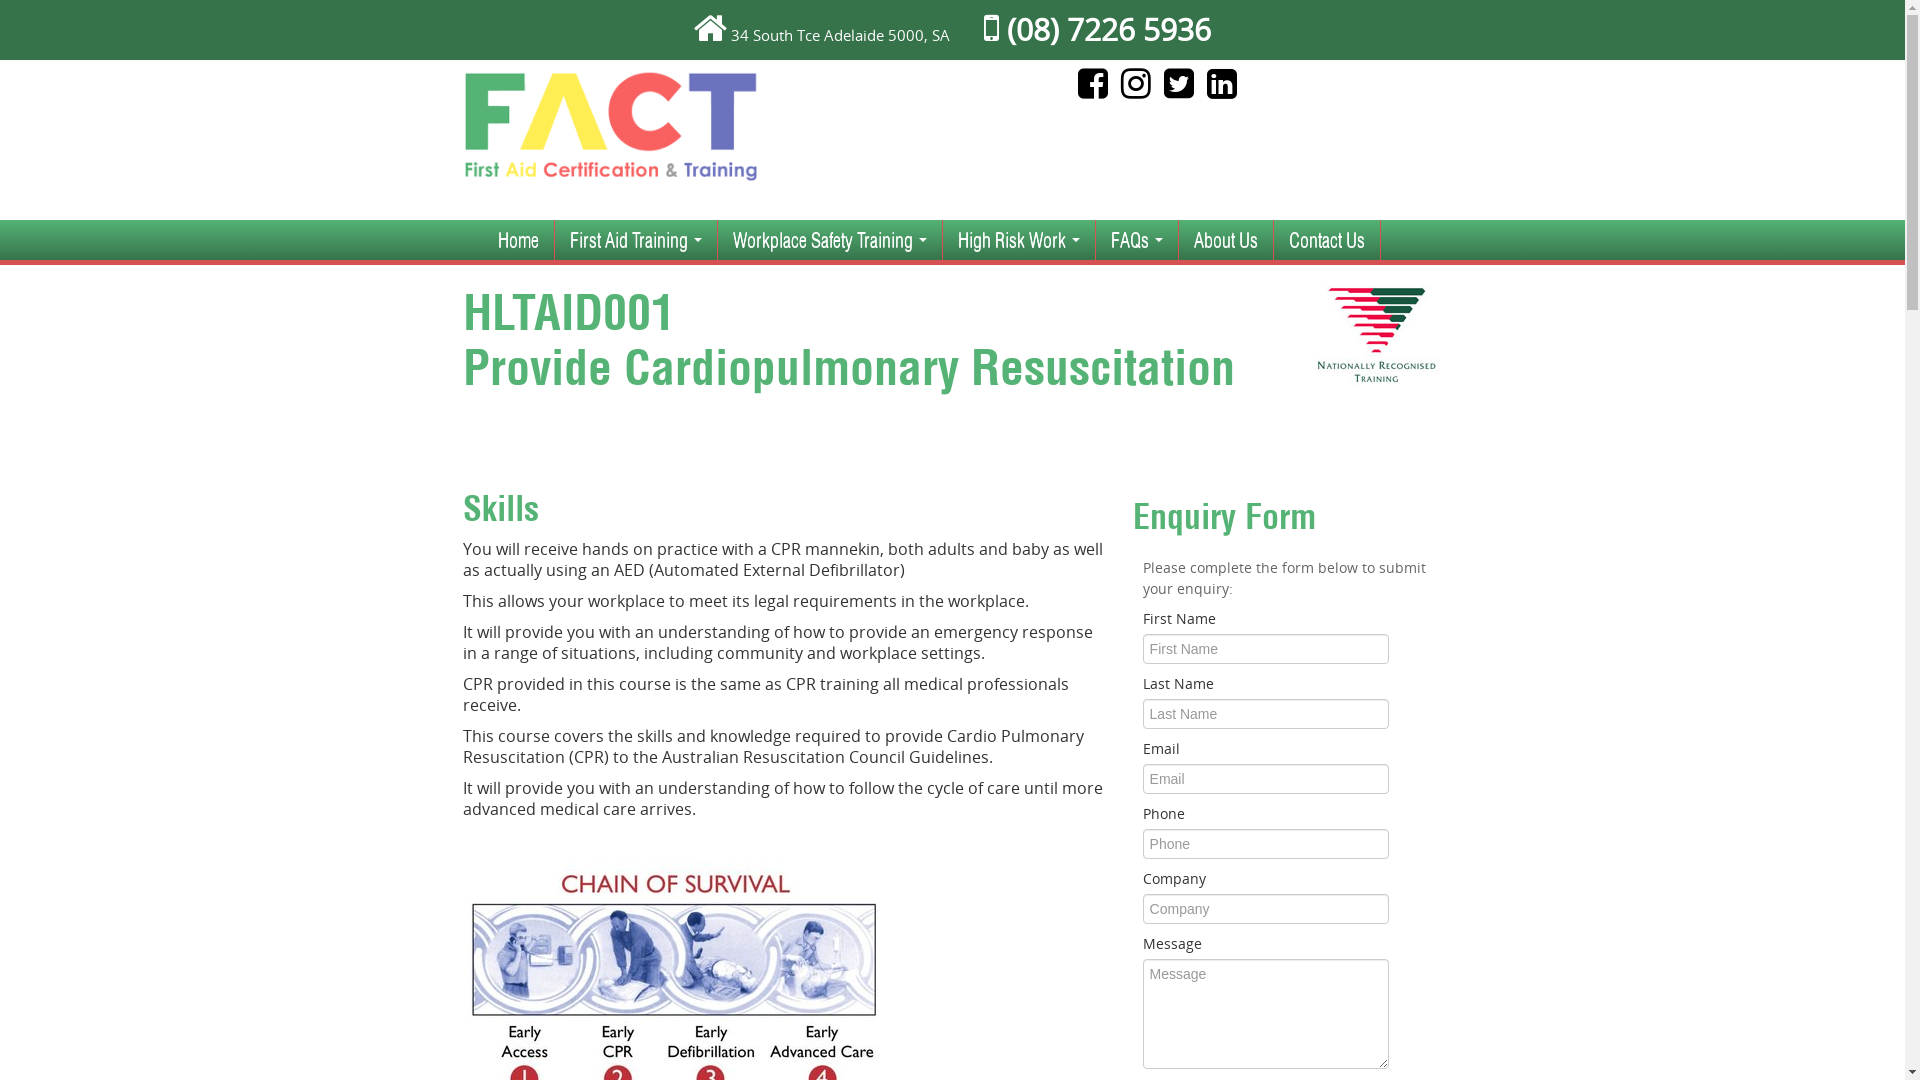 The height and width of the screenshot is (1080, 1920). I want to click on Home, so click(518, 240).